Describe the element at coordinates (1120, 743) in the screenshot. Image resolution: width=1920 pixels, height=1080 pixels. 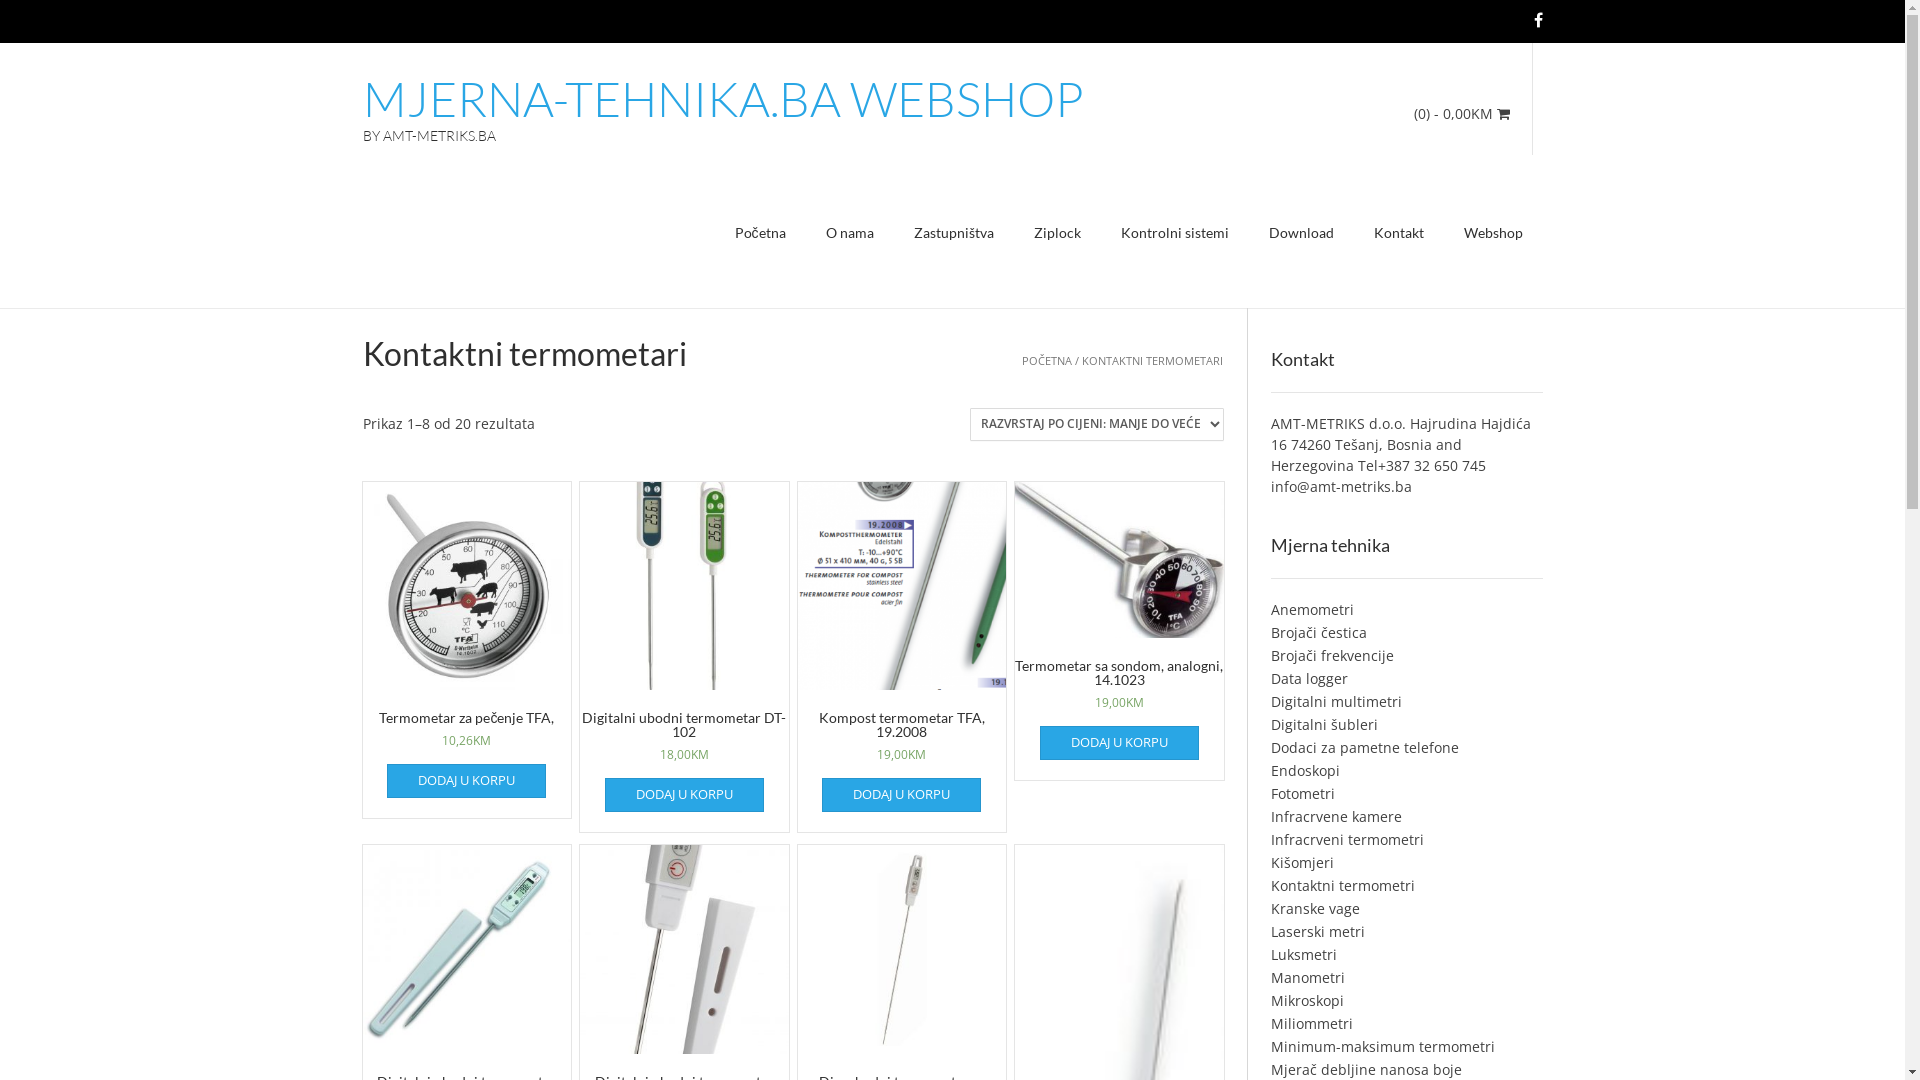
I see `DODAJ U KORPU` at that location.